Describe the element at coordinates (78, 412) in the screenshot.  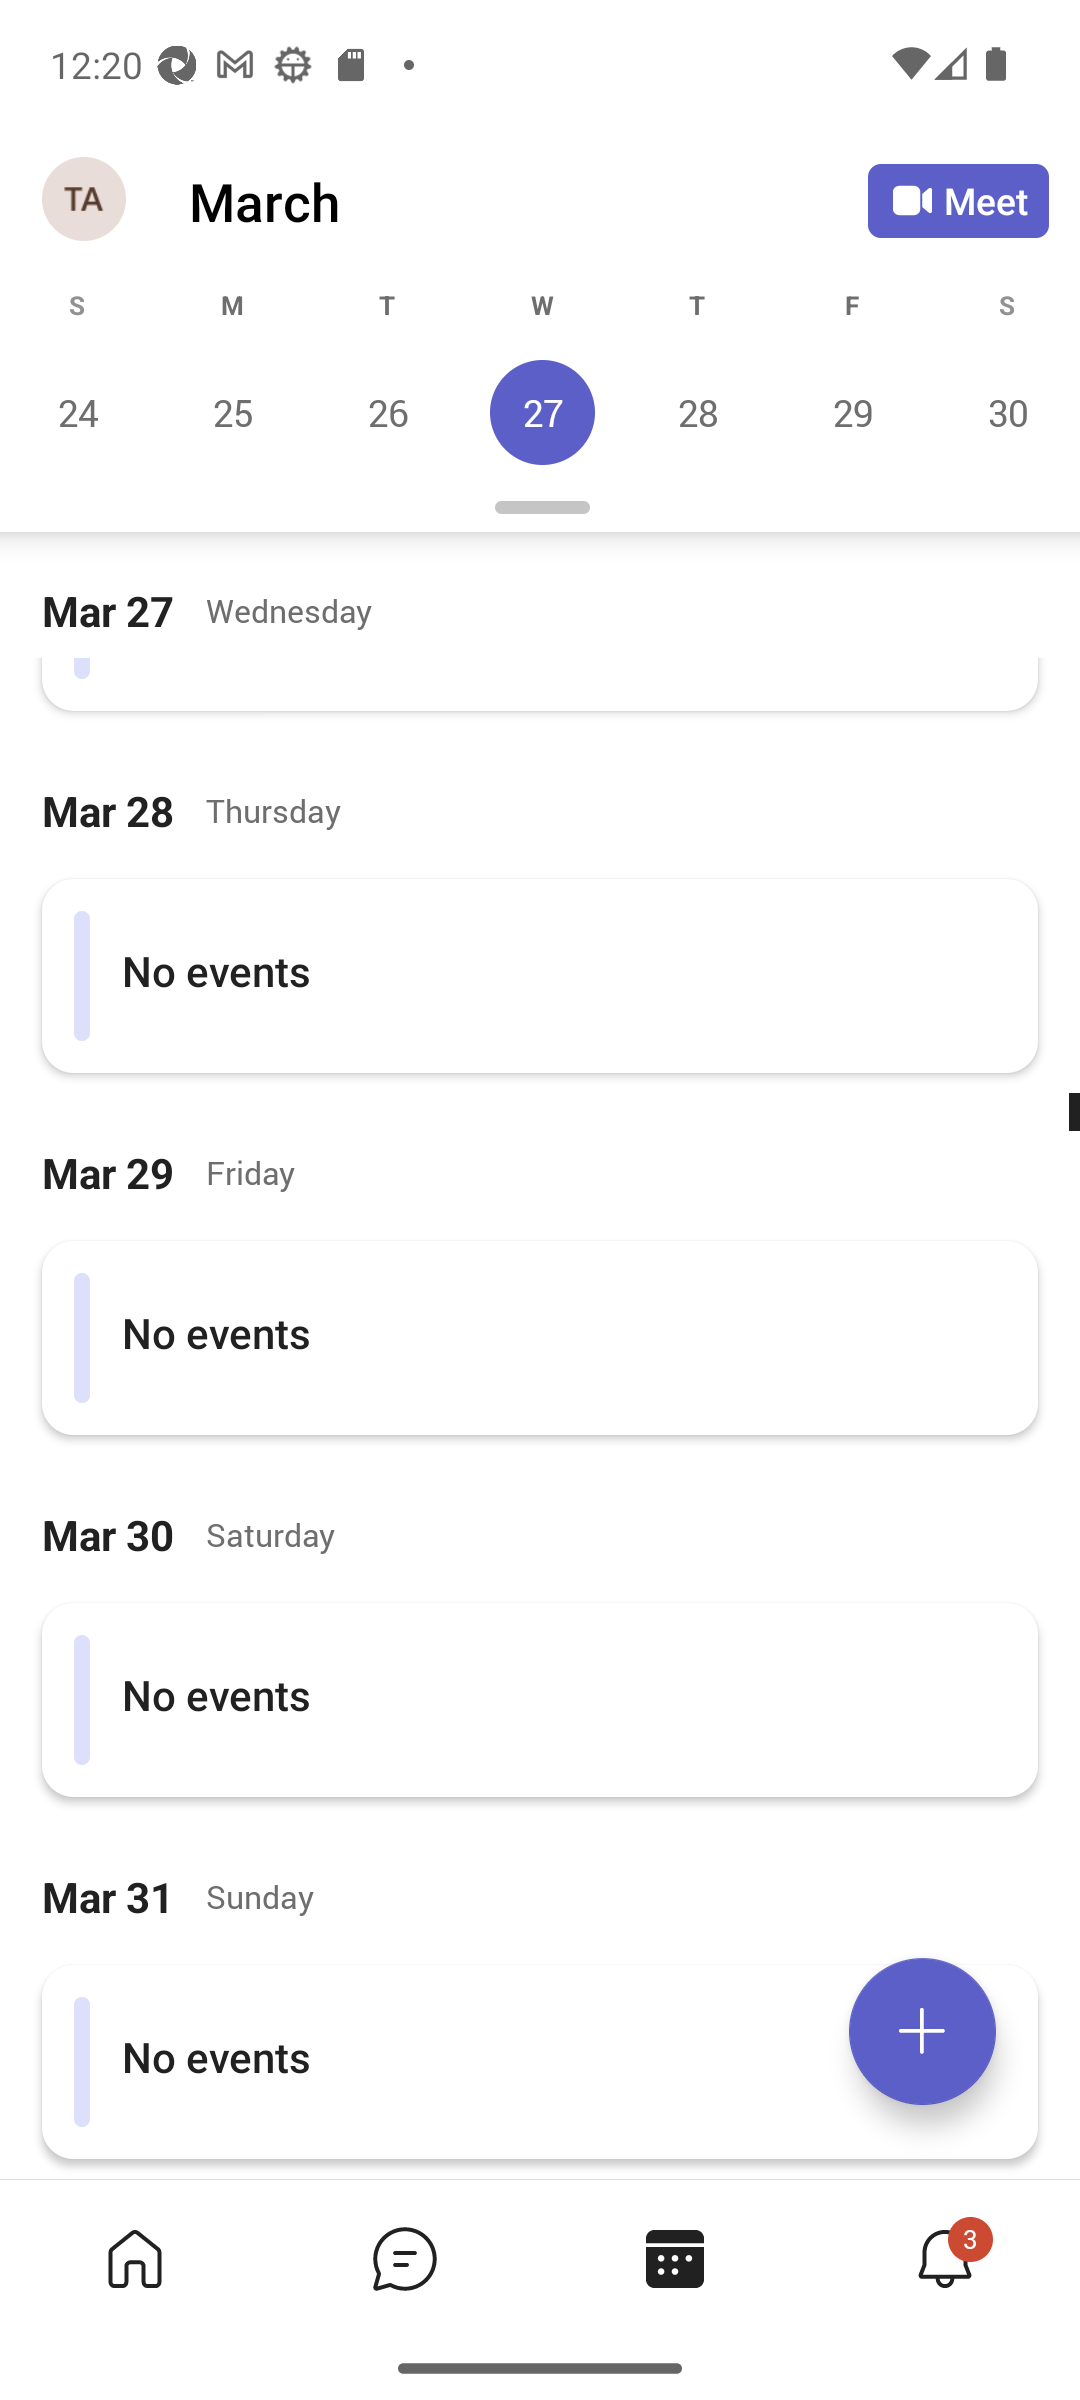
I see `Sunday, March 24 24` at that location.